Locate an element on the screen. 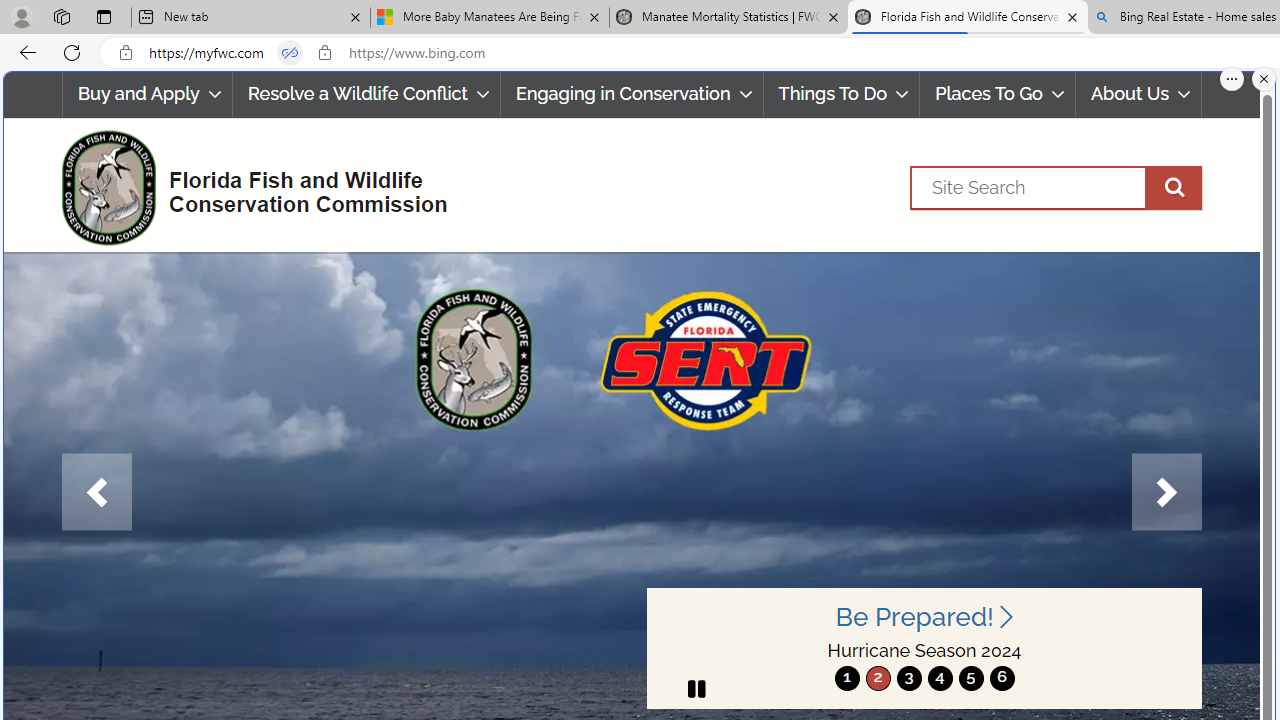 The width and height of the screenshot is (1280, 720). 3 is located at coordinates (908, 678).